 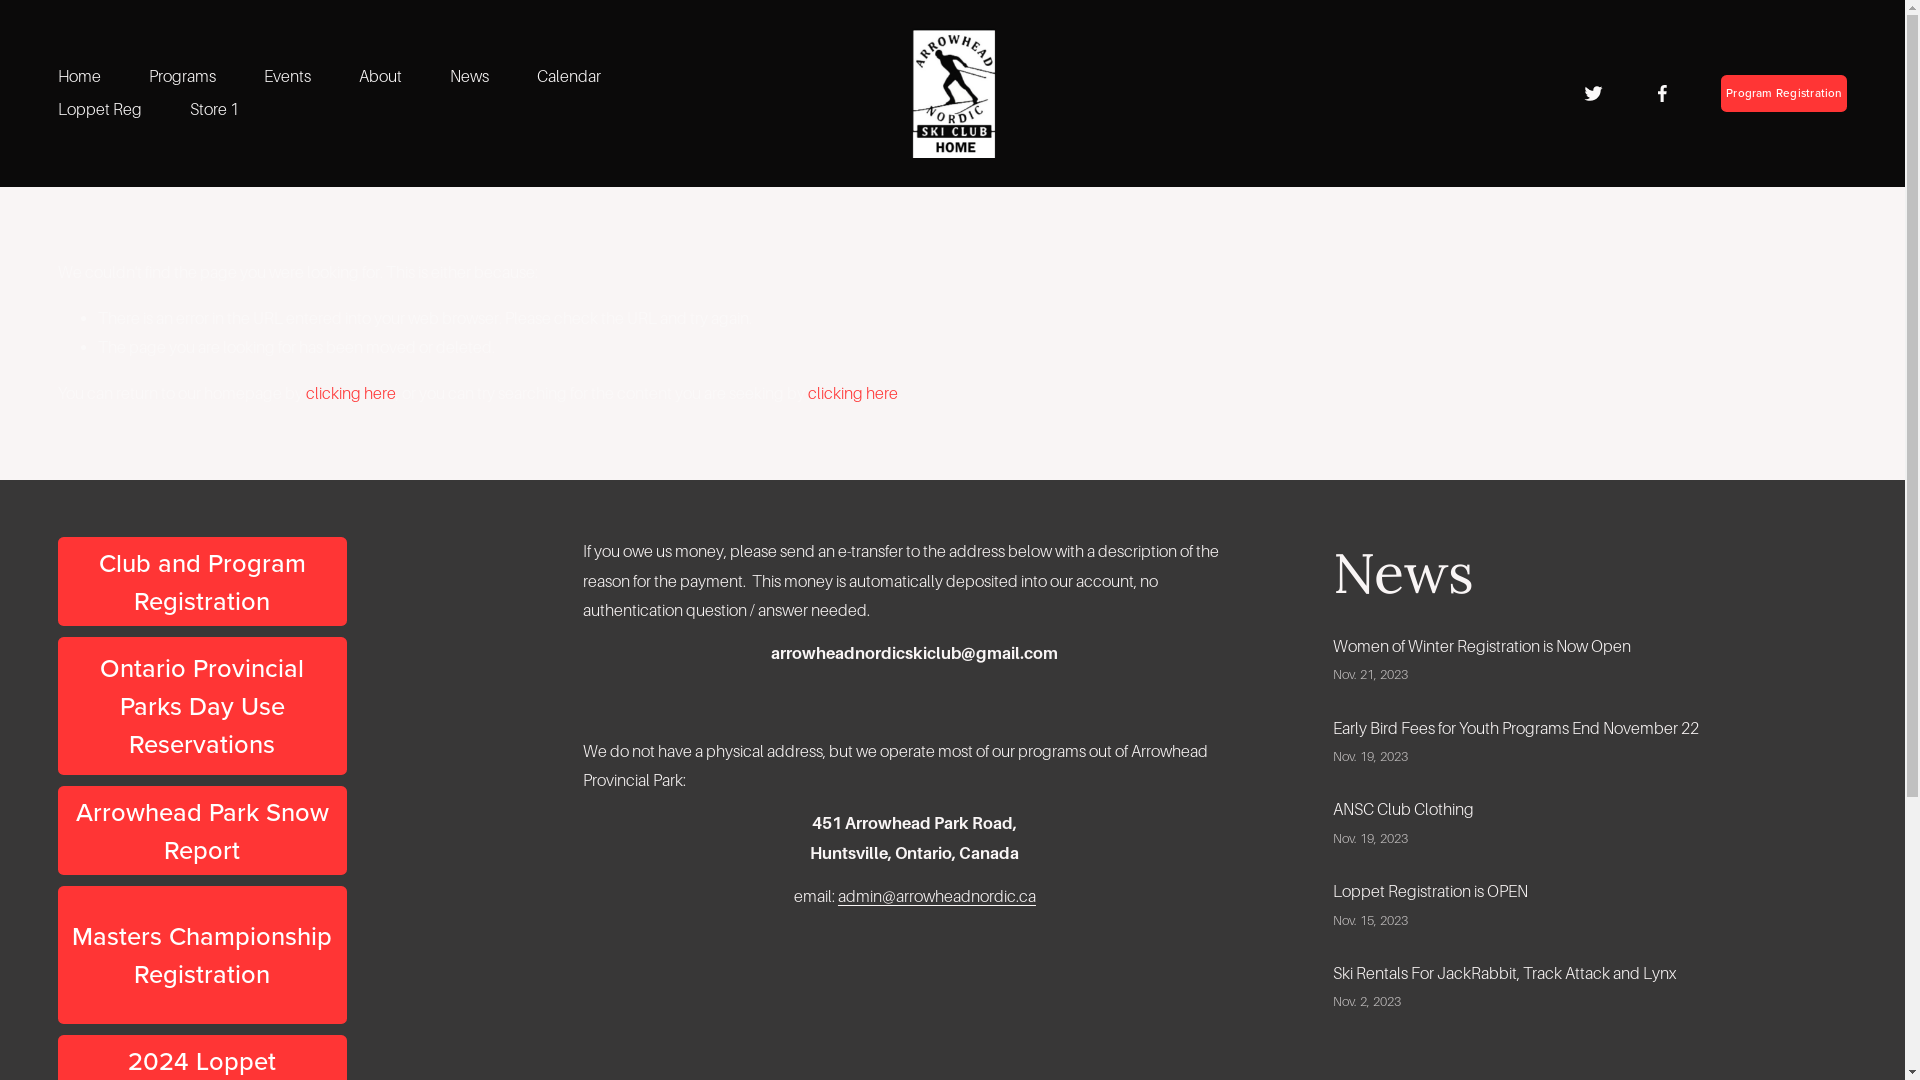 What do you see at coordinates (202, 582) in the screenshot?
I see `Club and Program Registration` at bounding box center [202, 582].